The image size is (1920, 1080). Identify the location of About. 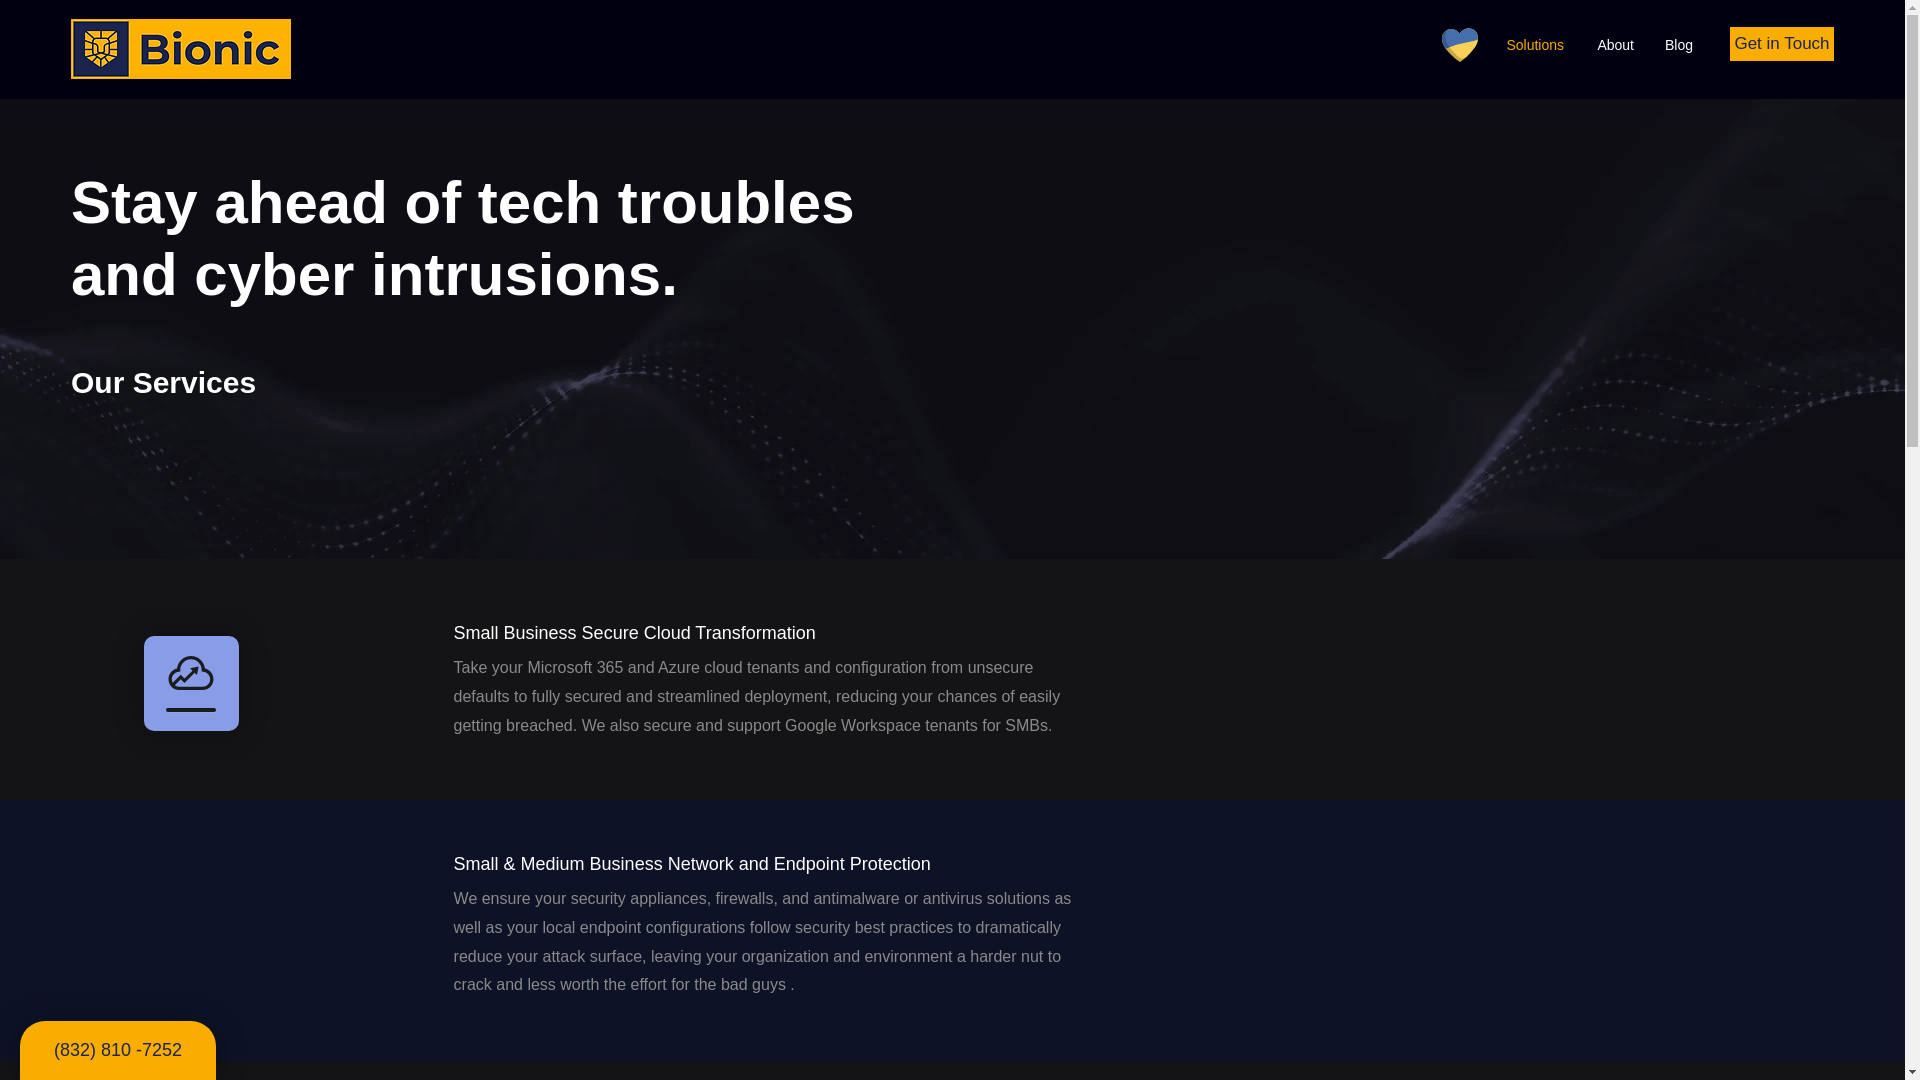
(1614, 45).